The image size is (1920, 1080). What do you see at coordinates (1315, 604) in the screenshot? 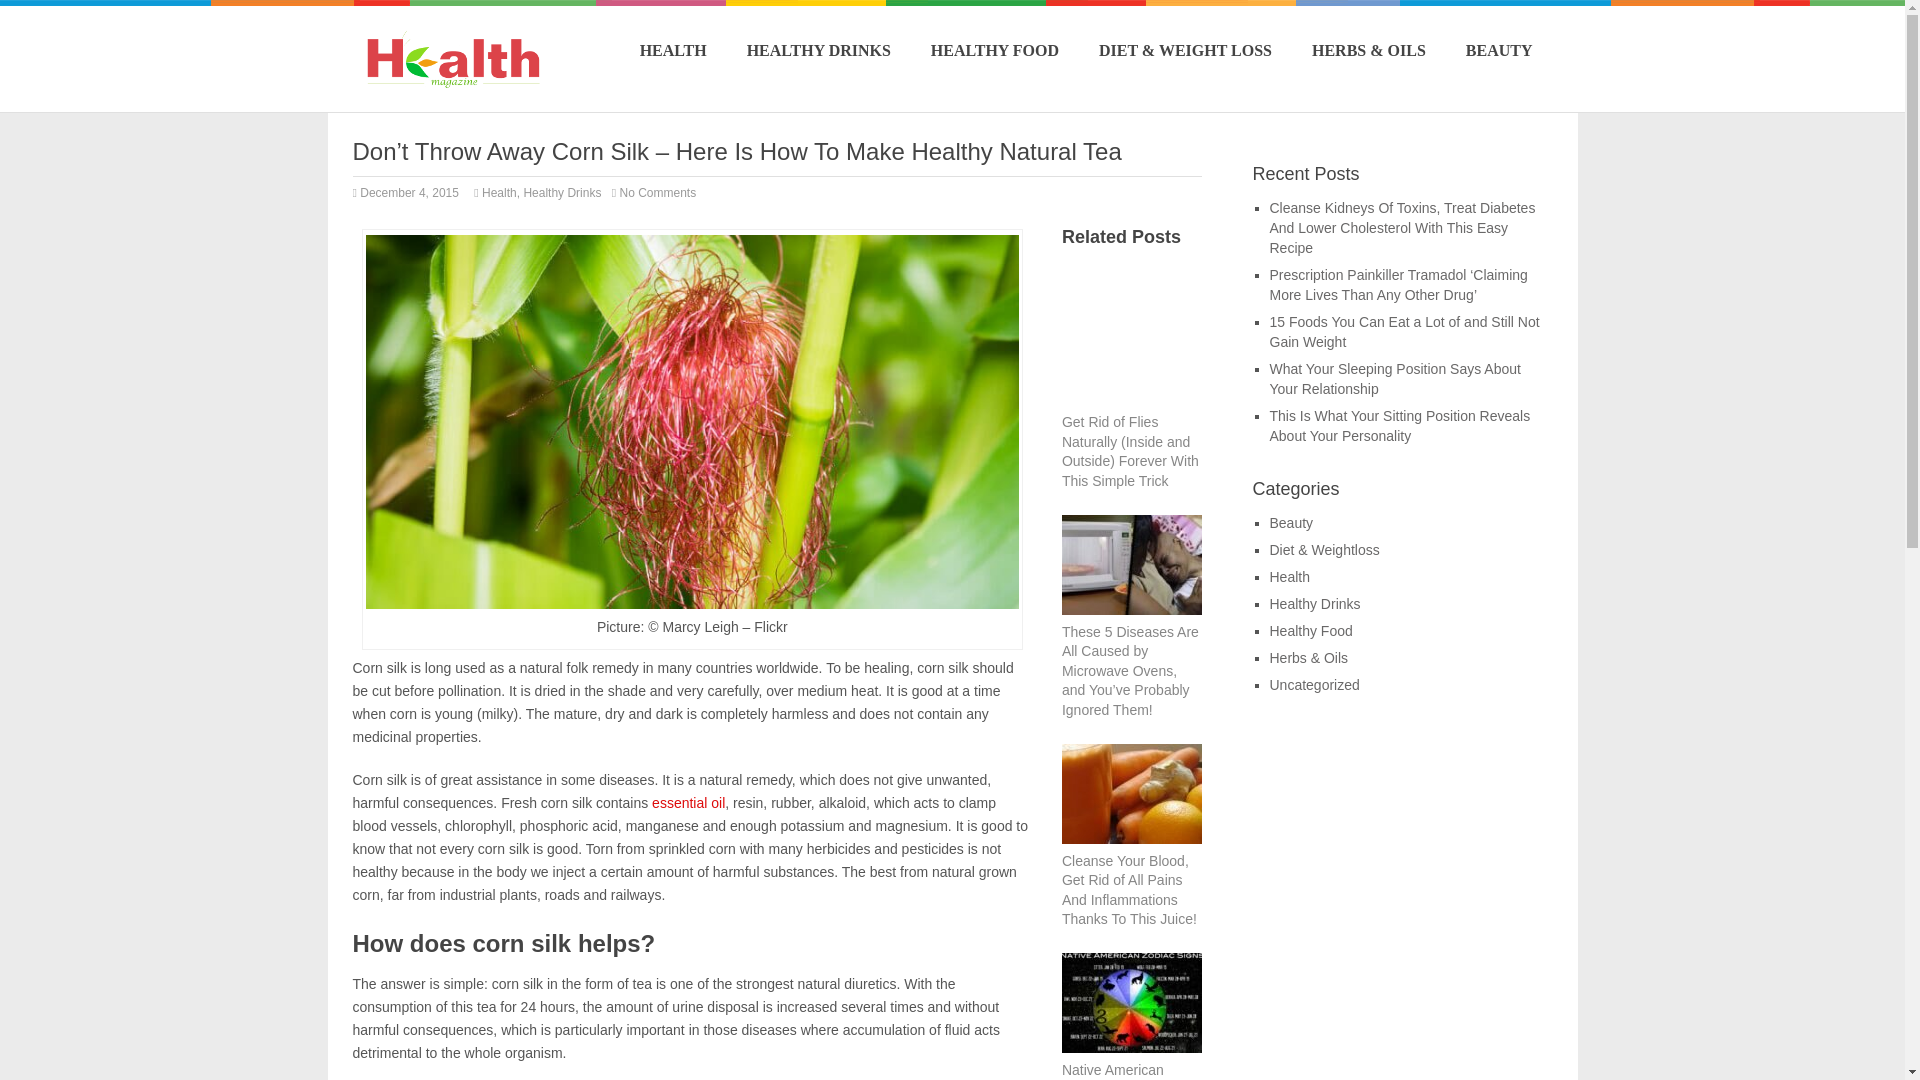
I see `Healthy Drinks` at bounding box center [1315, 604].